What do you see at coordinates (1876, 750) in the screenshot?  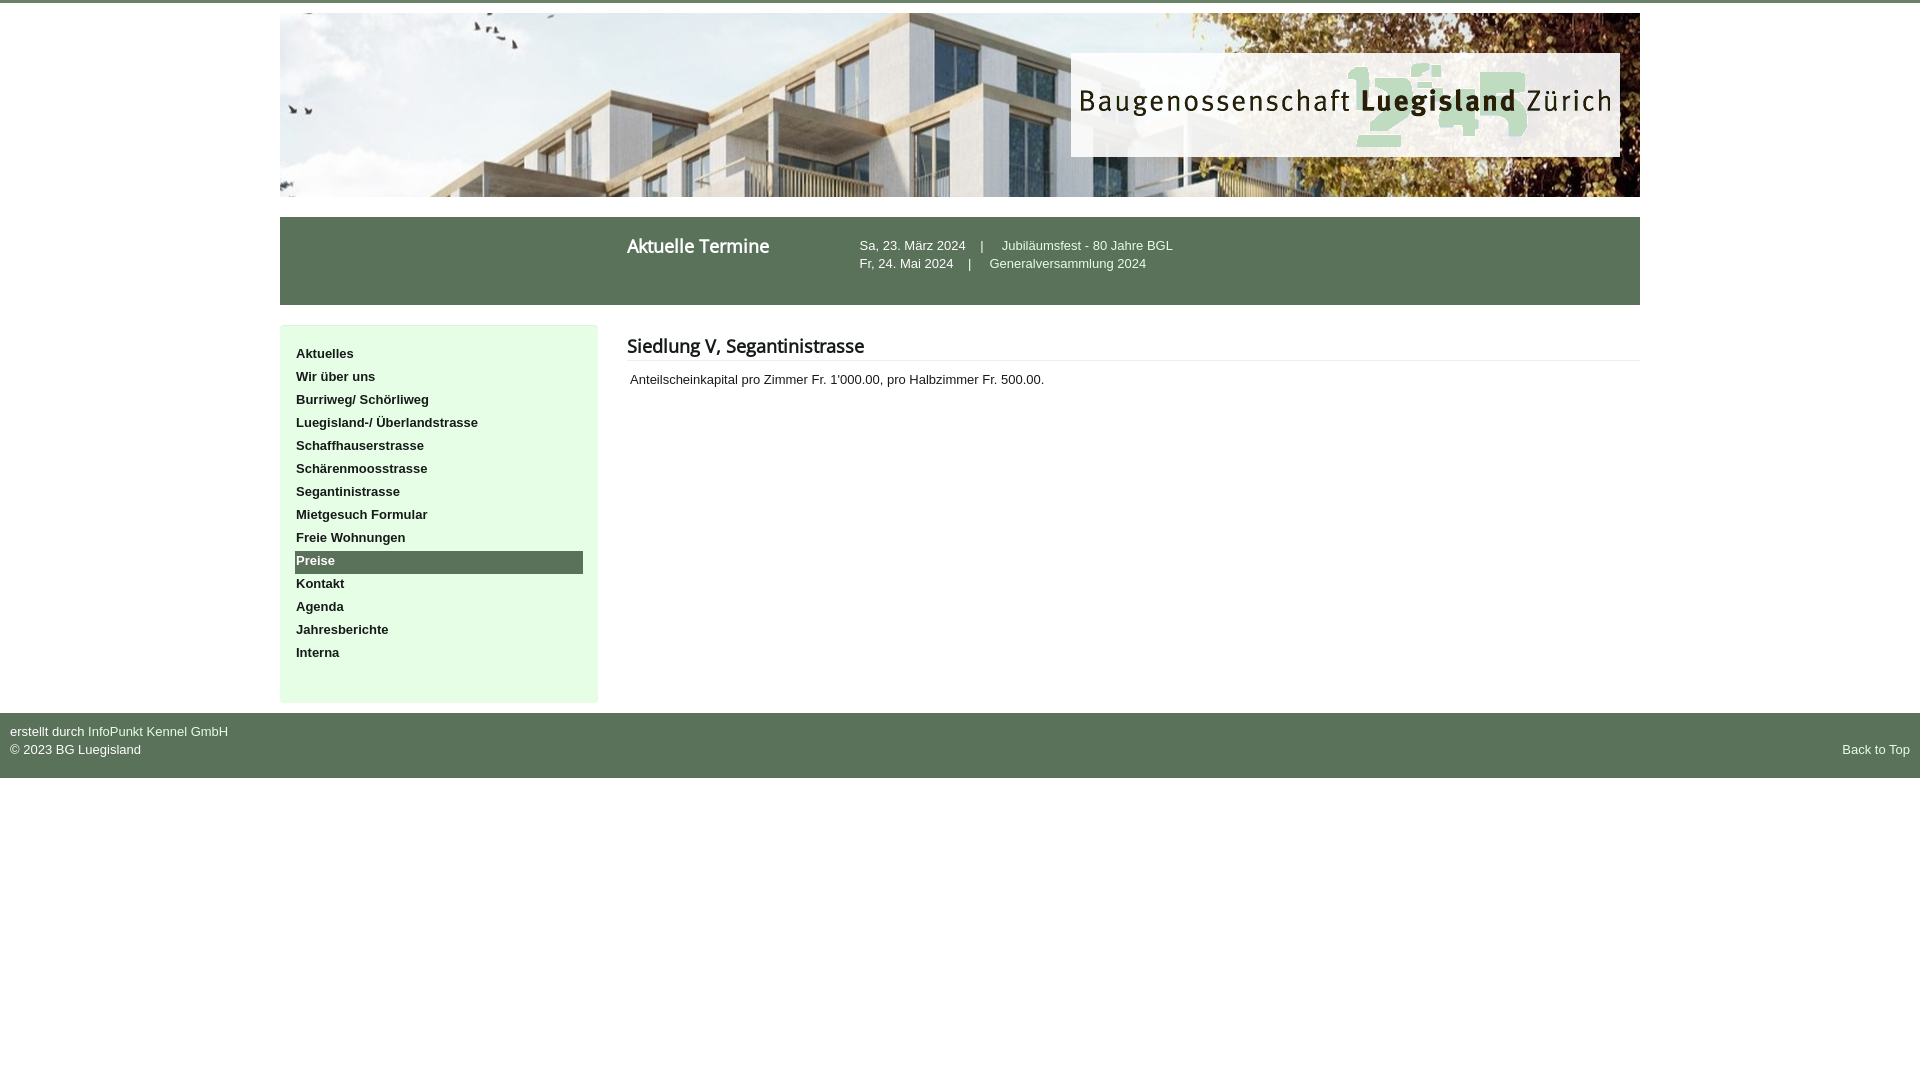 I see `Back to Top` at bounding box center [1876, 750].